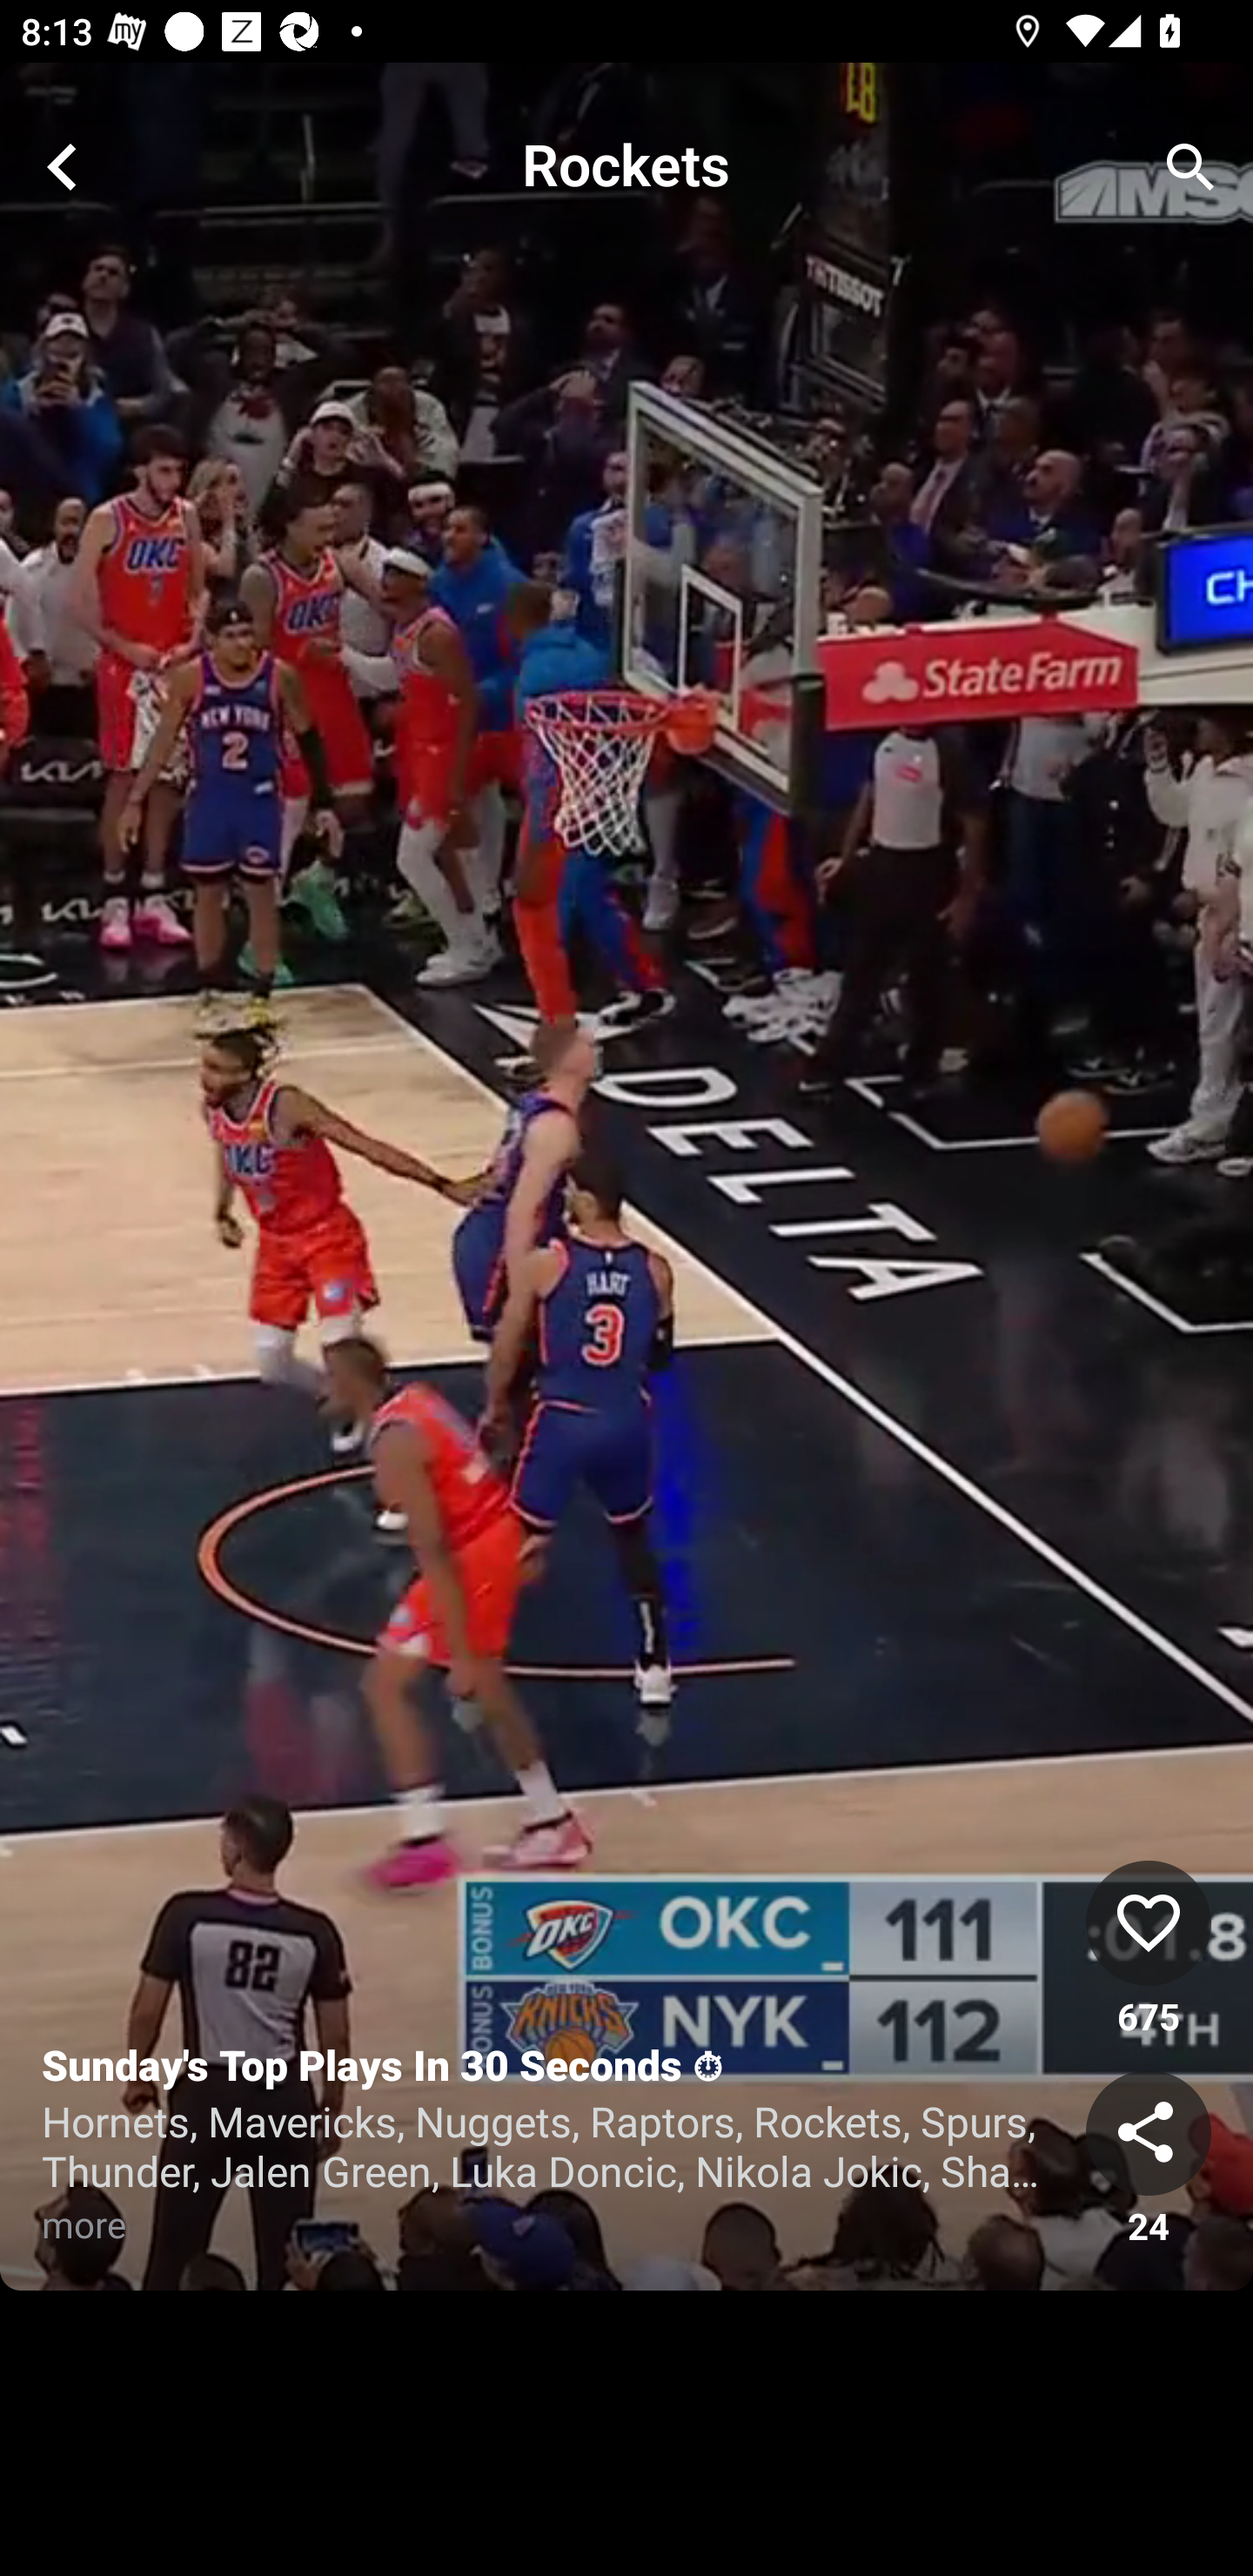 The image size is (1253, 2576). Describe the element at coordinates (1149, 1949) in the screenshot. I see `like 675 675 Likes` at that location.